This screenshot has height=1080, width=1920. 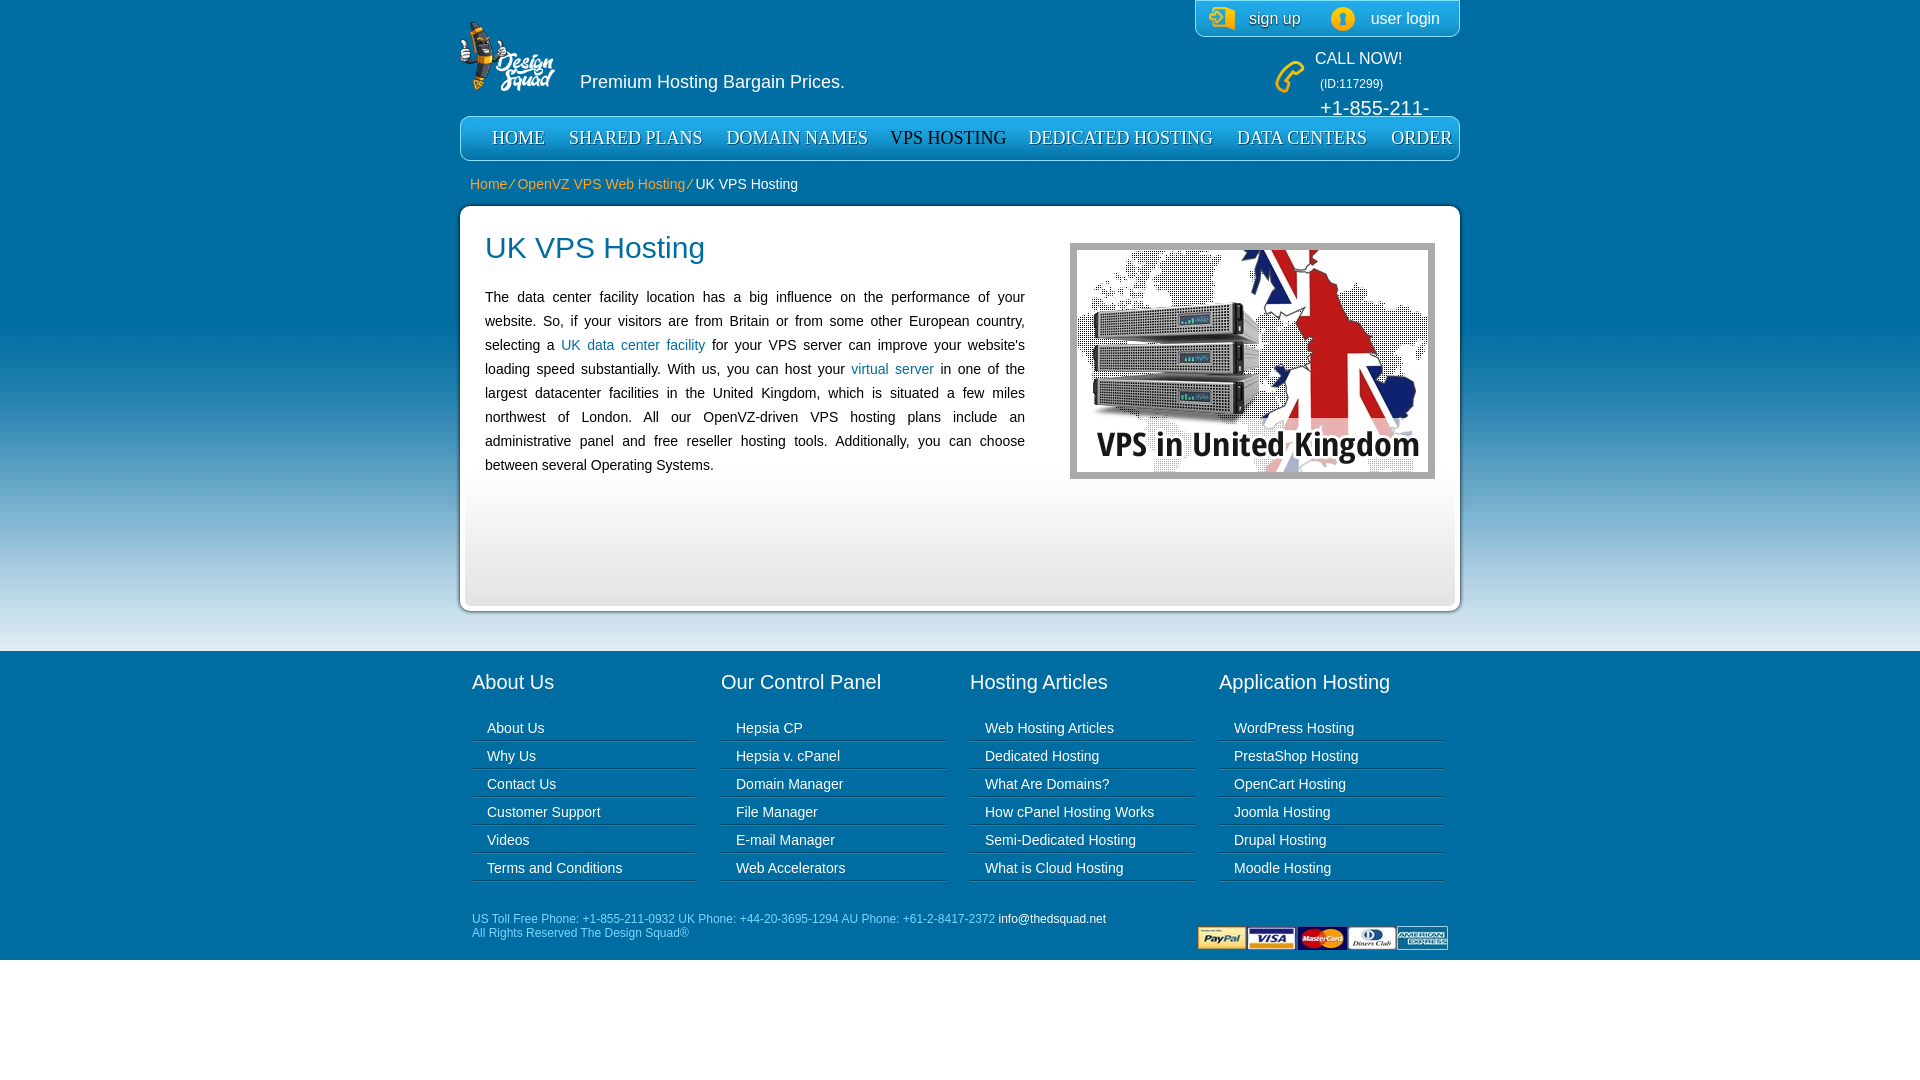 What do you see at coordinates (1385, 18) in the screenshot?
I see `user login` at bounding box center [1385, 18].